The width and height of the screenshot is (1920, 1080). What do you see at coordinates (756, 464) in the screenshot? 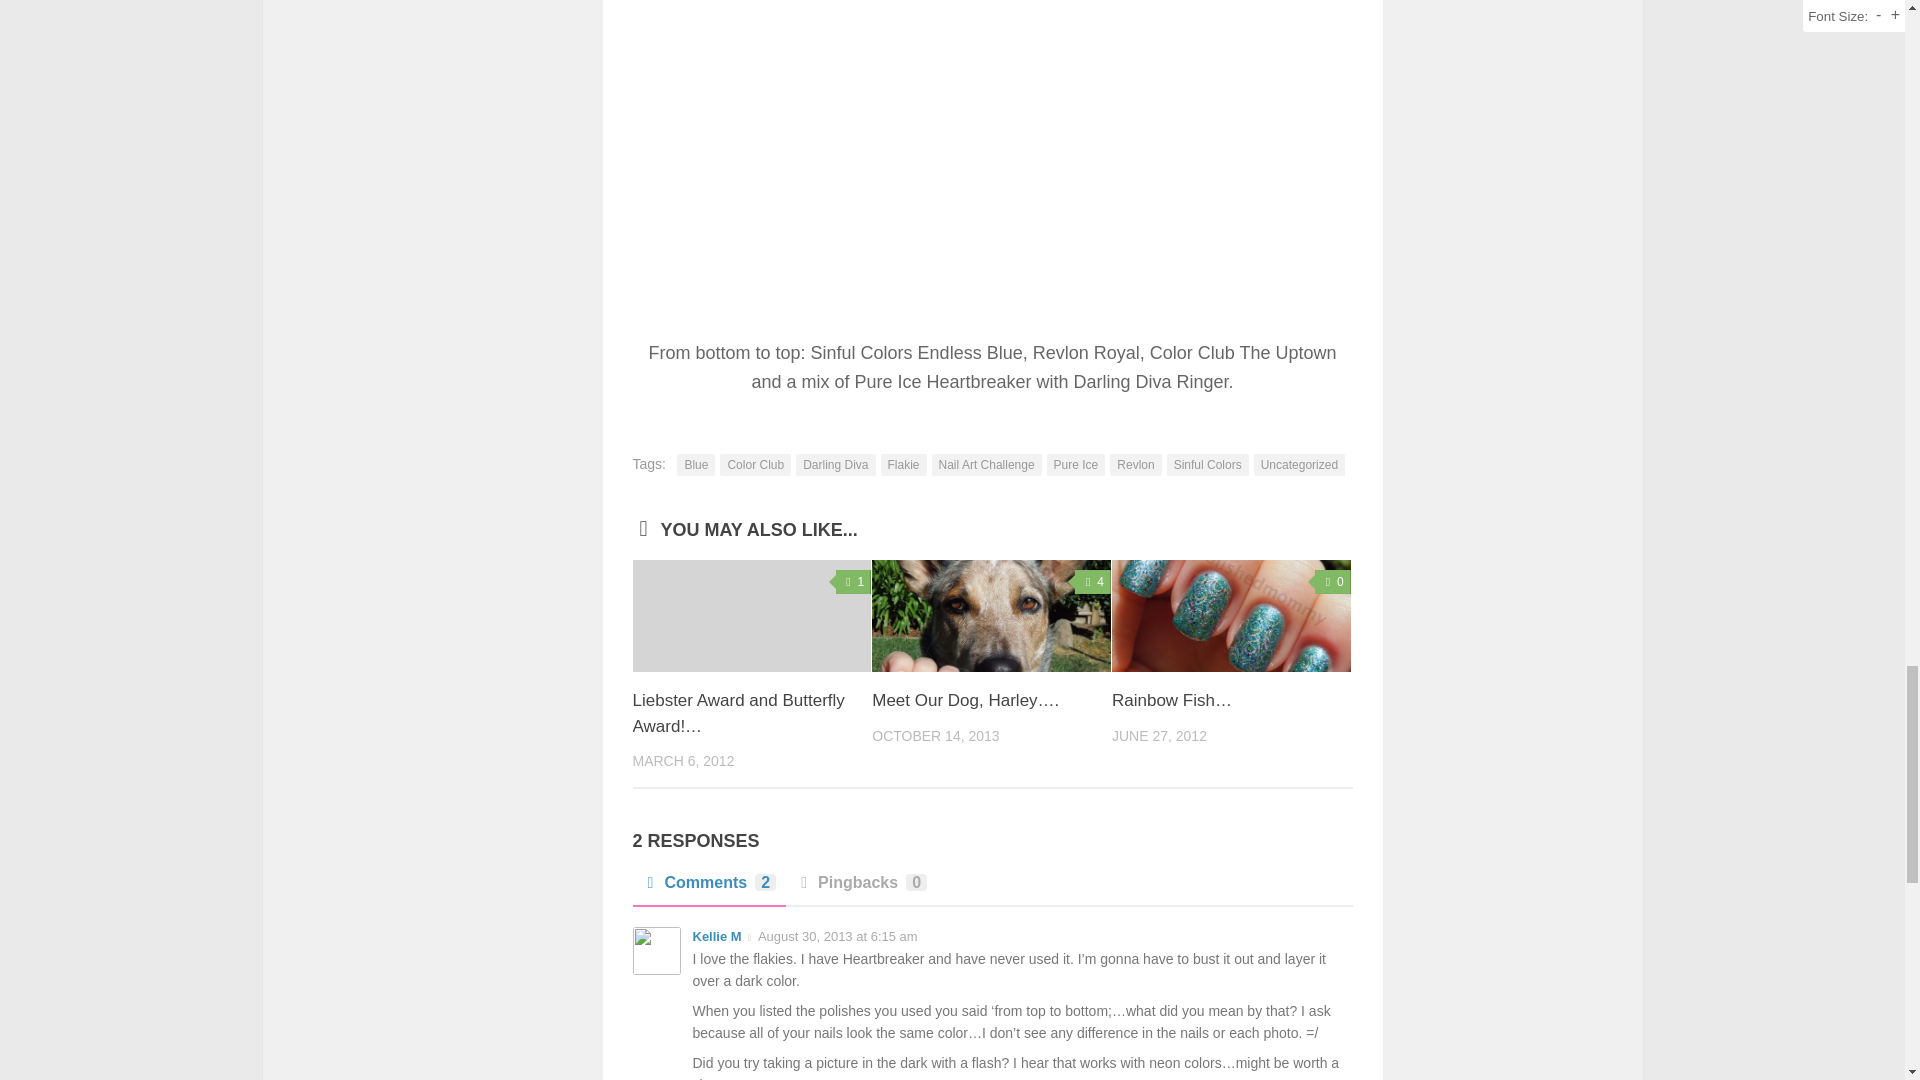
I see `Color Club` at bounding box center [756, 464].